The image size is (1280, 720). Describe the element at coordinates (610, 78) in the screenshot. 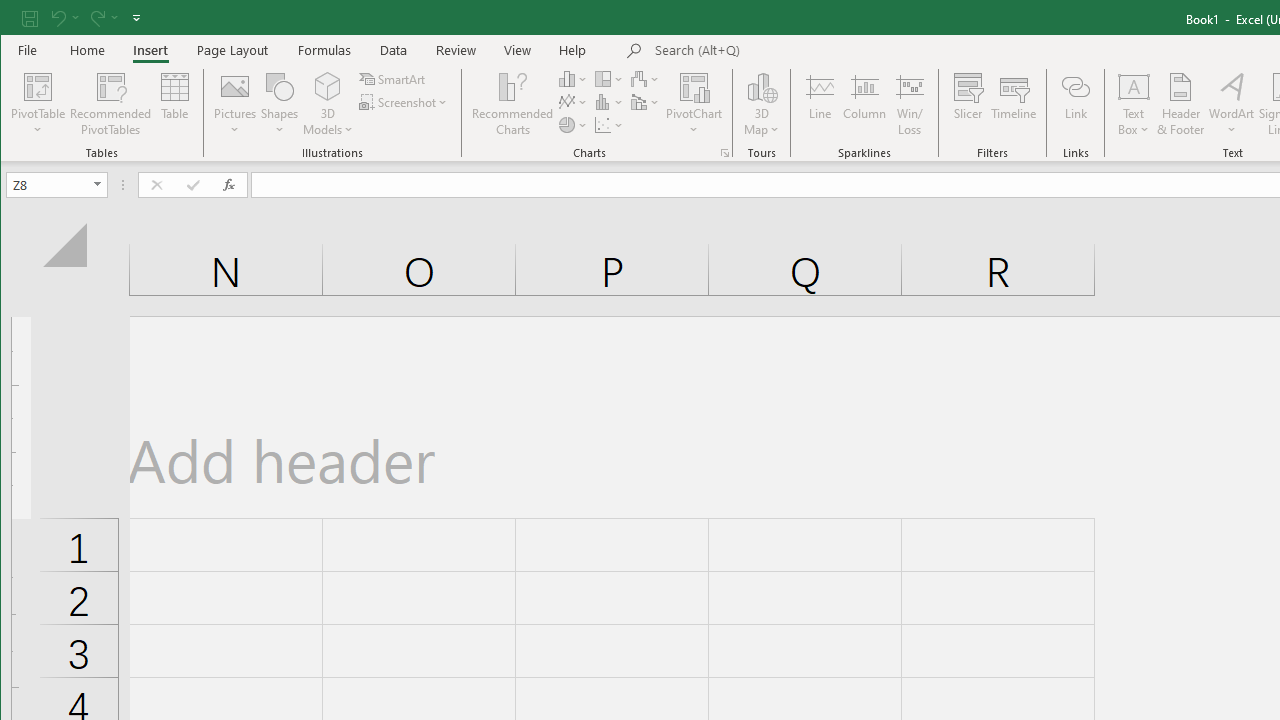

I see `Insert Hierarchy Chart` at that location.